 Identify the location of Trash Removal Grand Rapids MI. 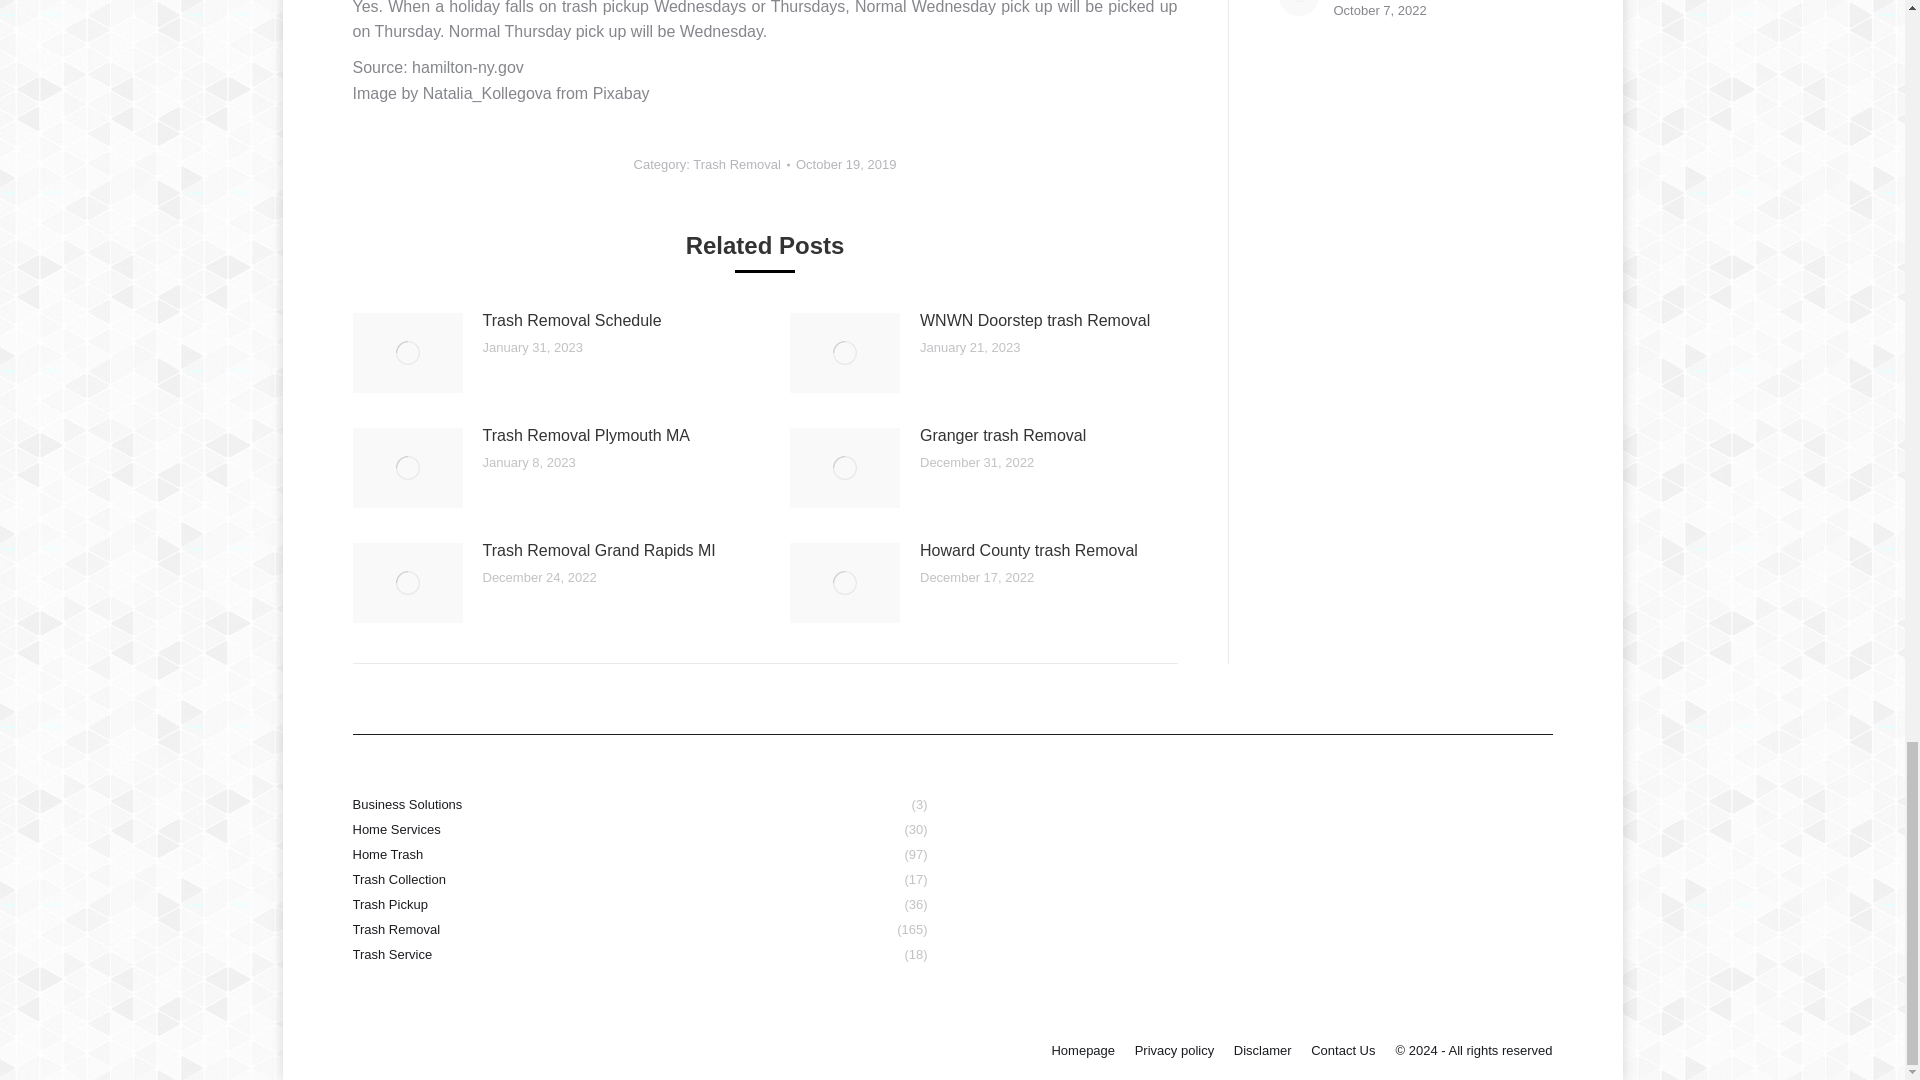
(598, 550).